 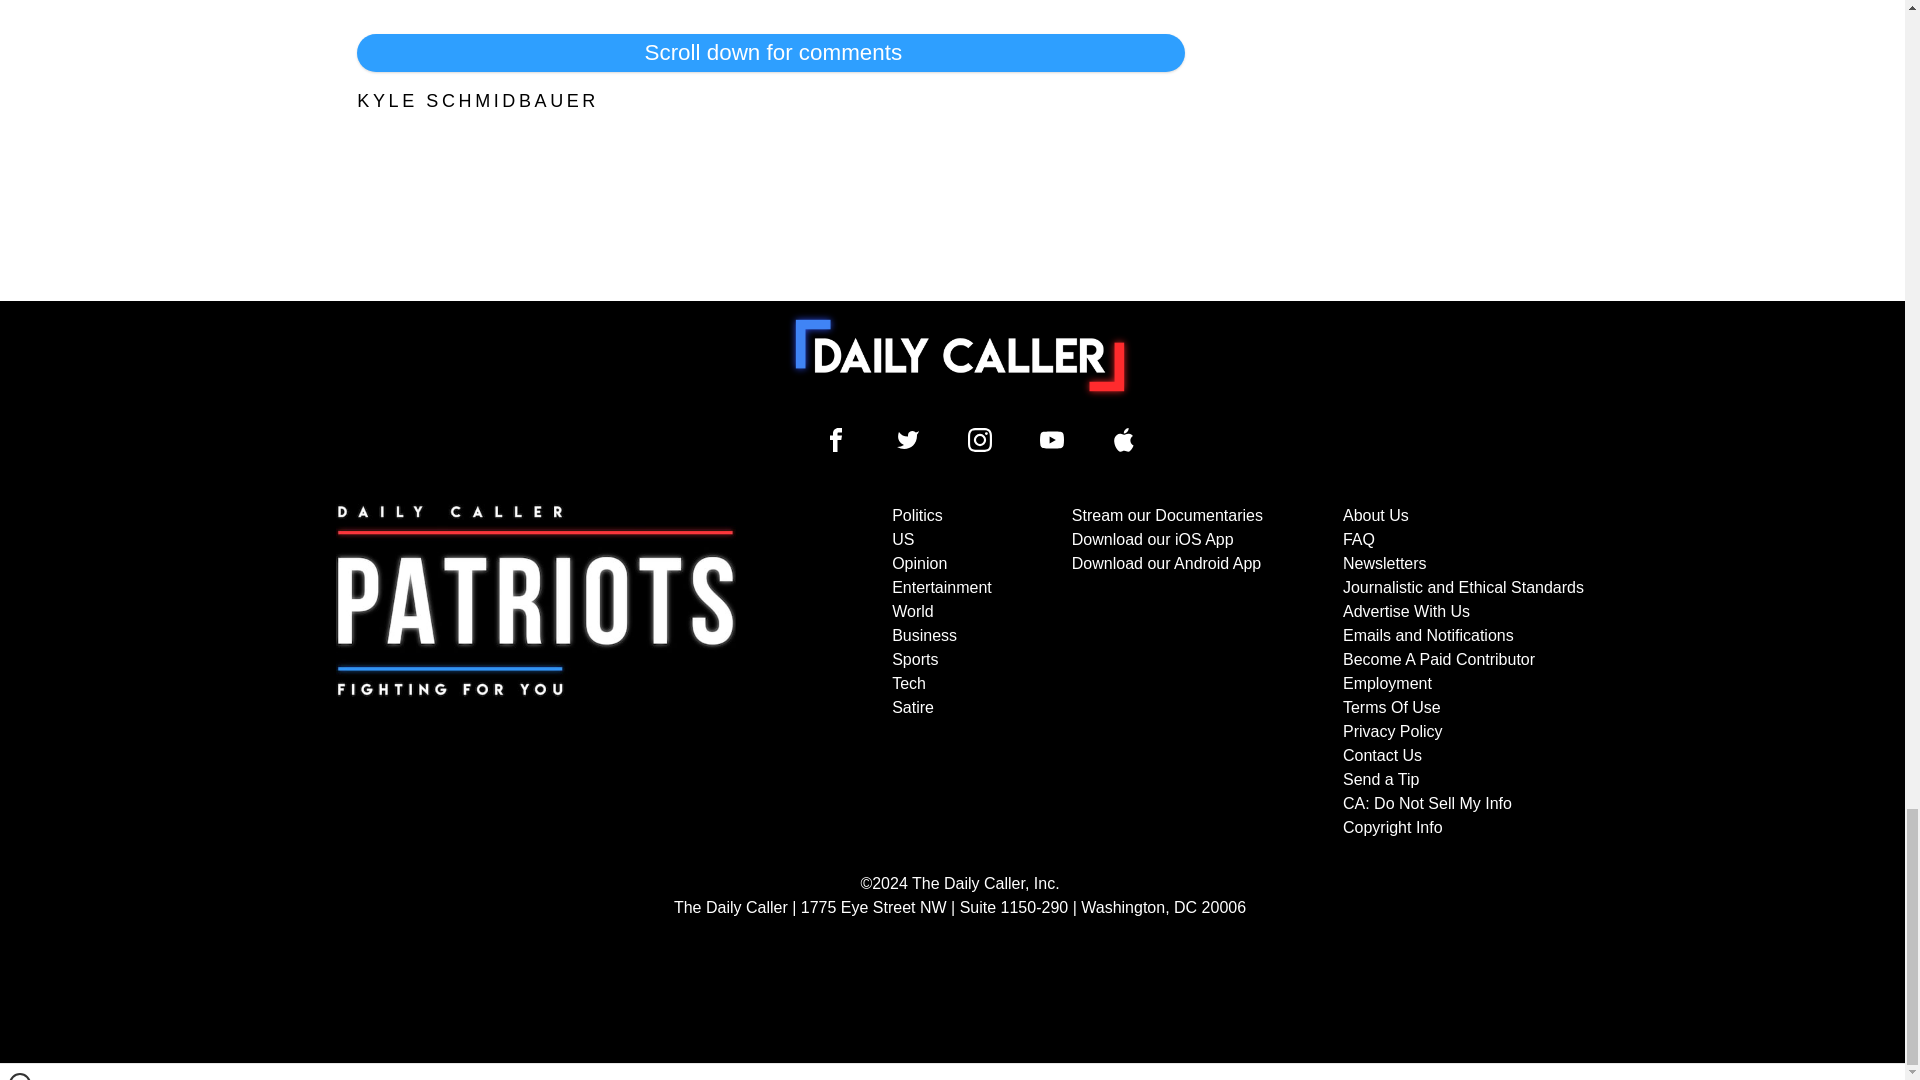 I want to click on Scroll down for comments, so click(x=770, y=52).